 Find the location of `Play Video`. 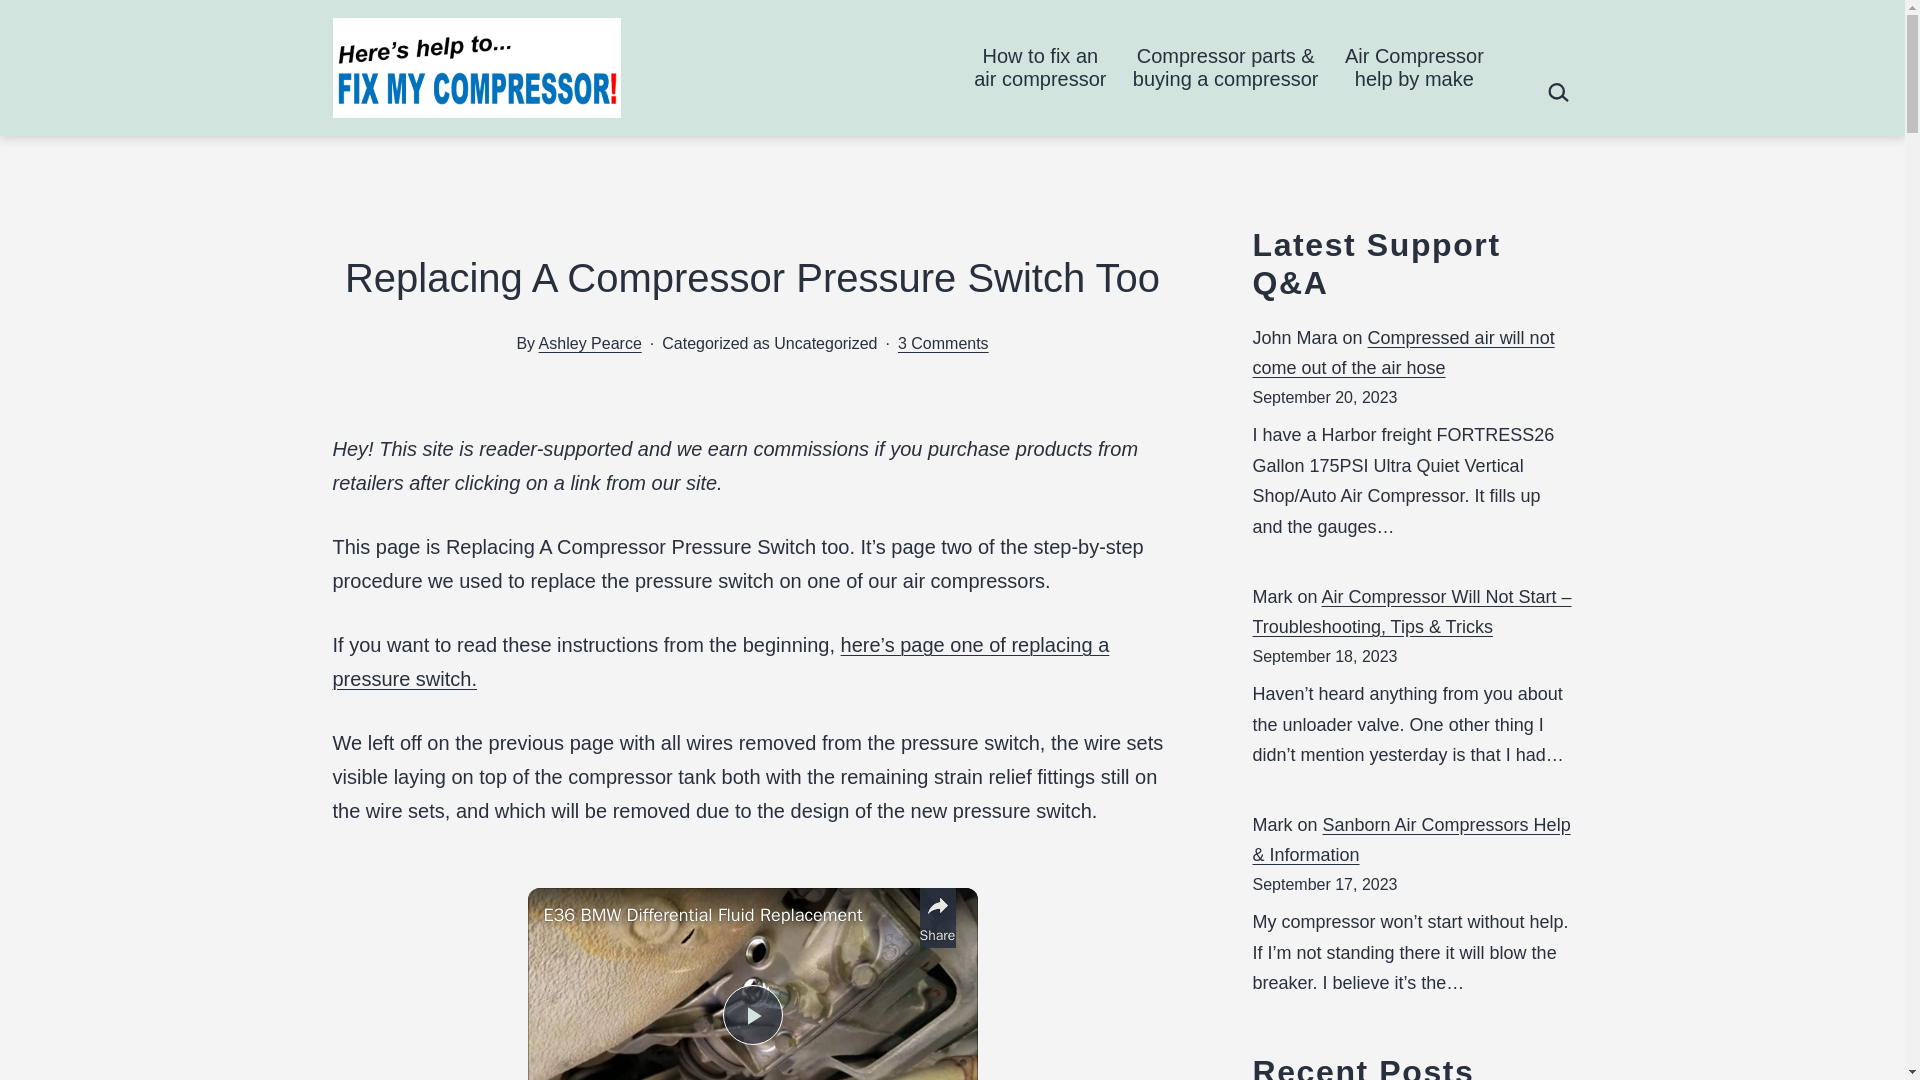

Play Video is located at coordinates (1040, 68).